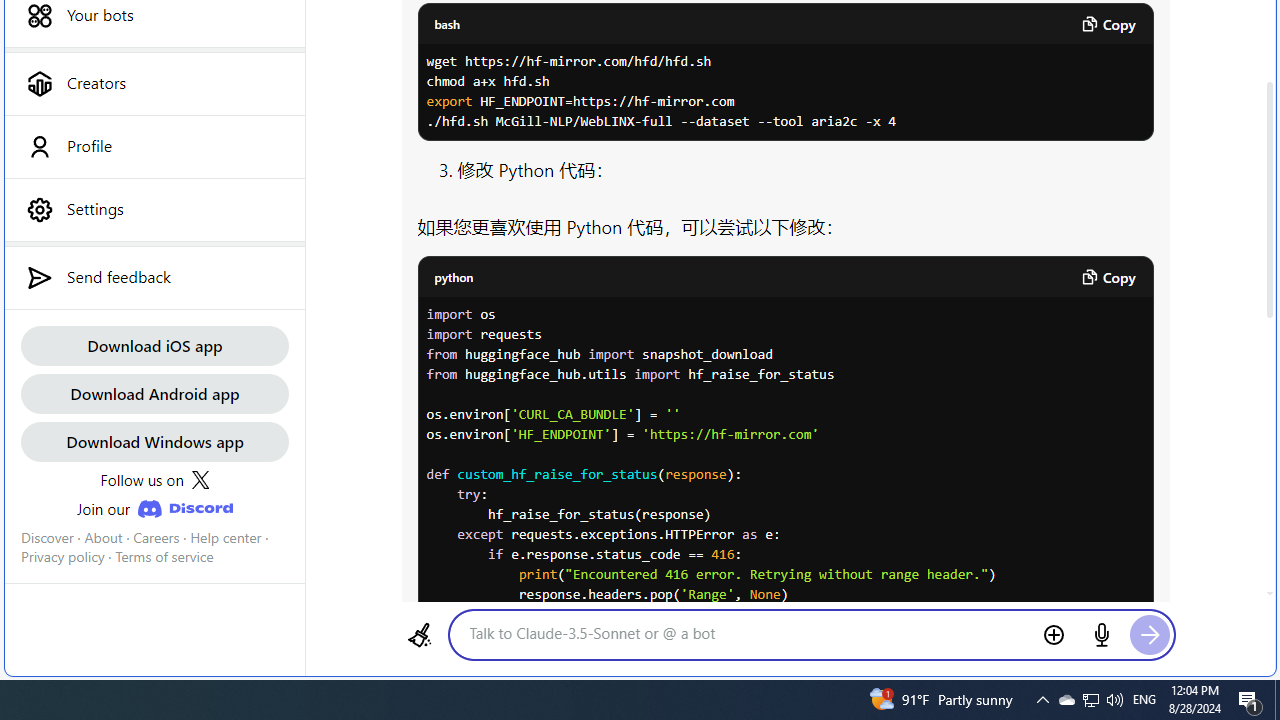 The image size is (1280, 720). Describe the element at coordinates (154, 83) in the screenshot. I see `Creators` at that location.